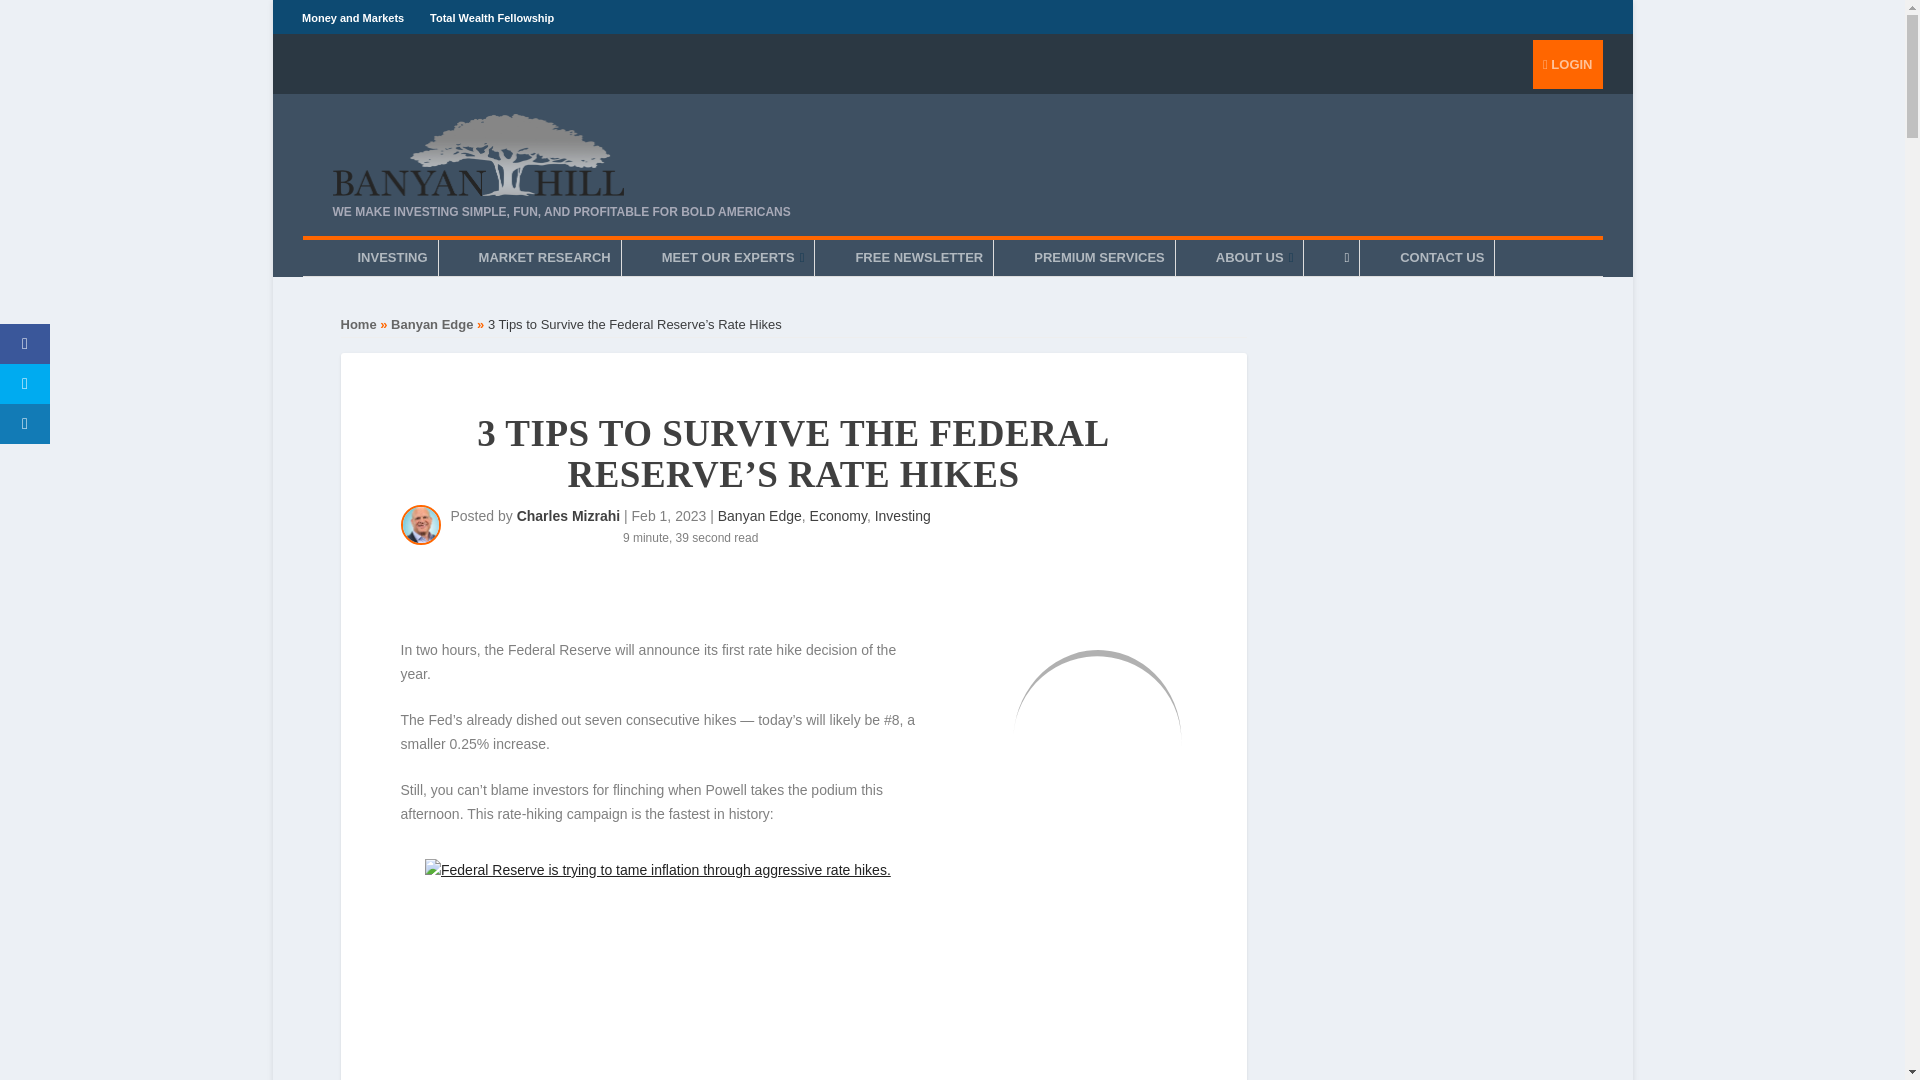  What do you see at coordinates (544, 258) in the screenshot?
I see `MARKET RESEARCH` at bounding box center [544, 258].